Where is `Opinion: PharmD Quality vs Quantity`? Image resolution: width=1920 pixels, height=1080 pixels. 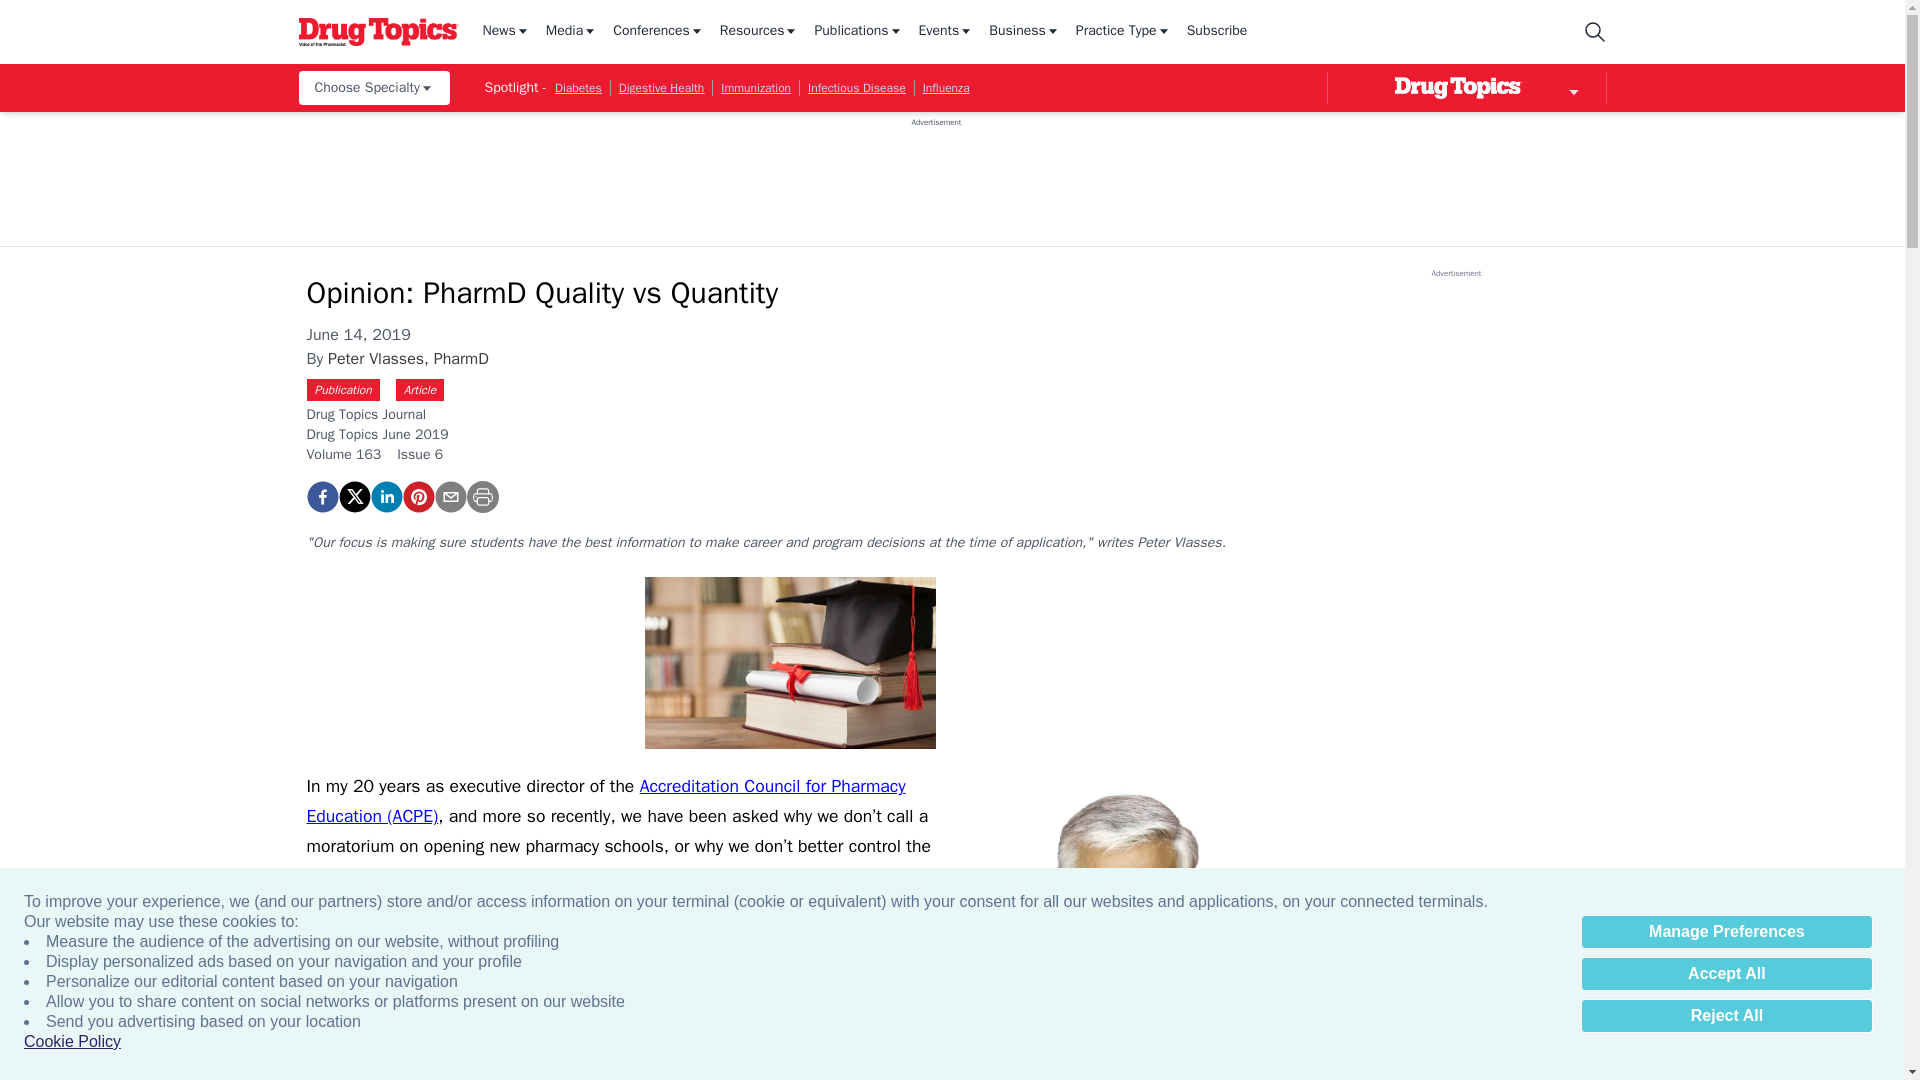 Opinion: PharmD Quality vs Quantity is located at coordinates (321, 496).